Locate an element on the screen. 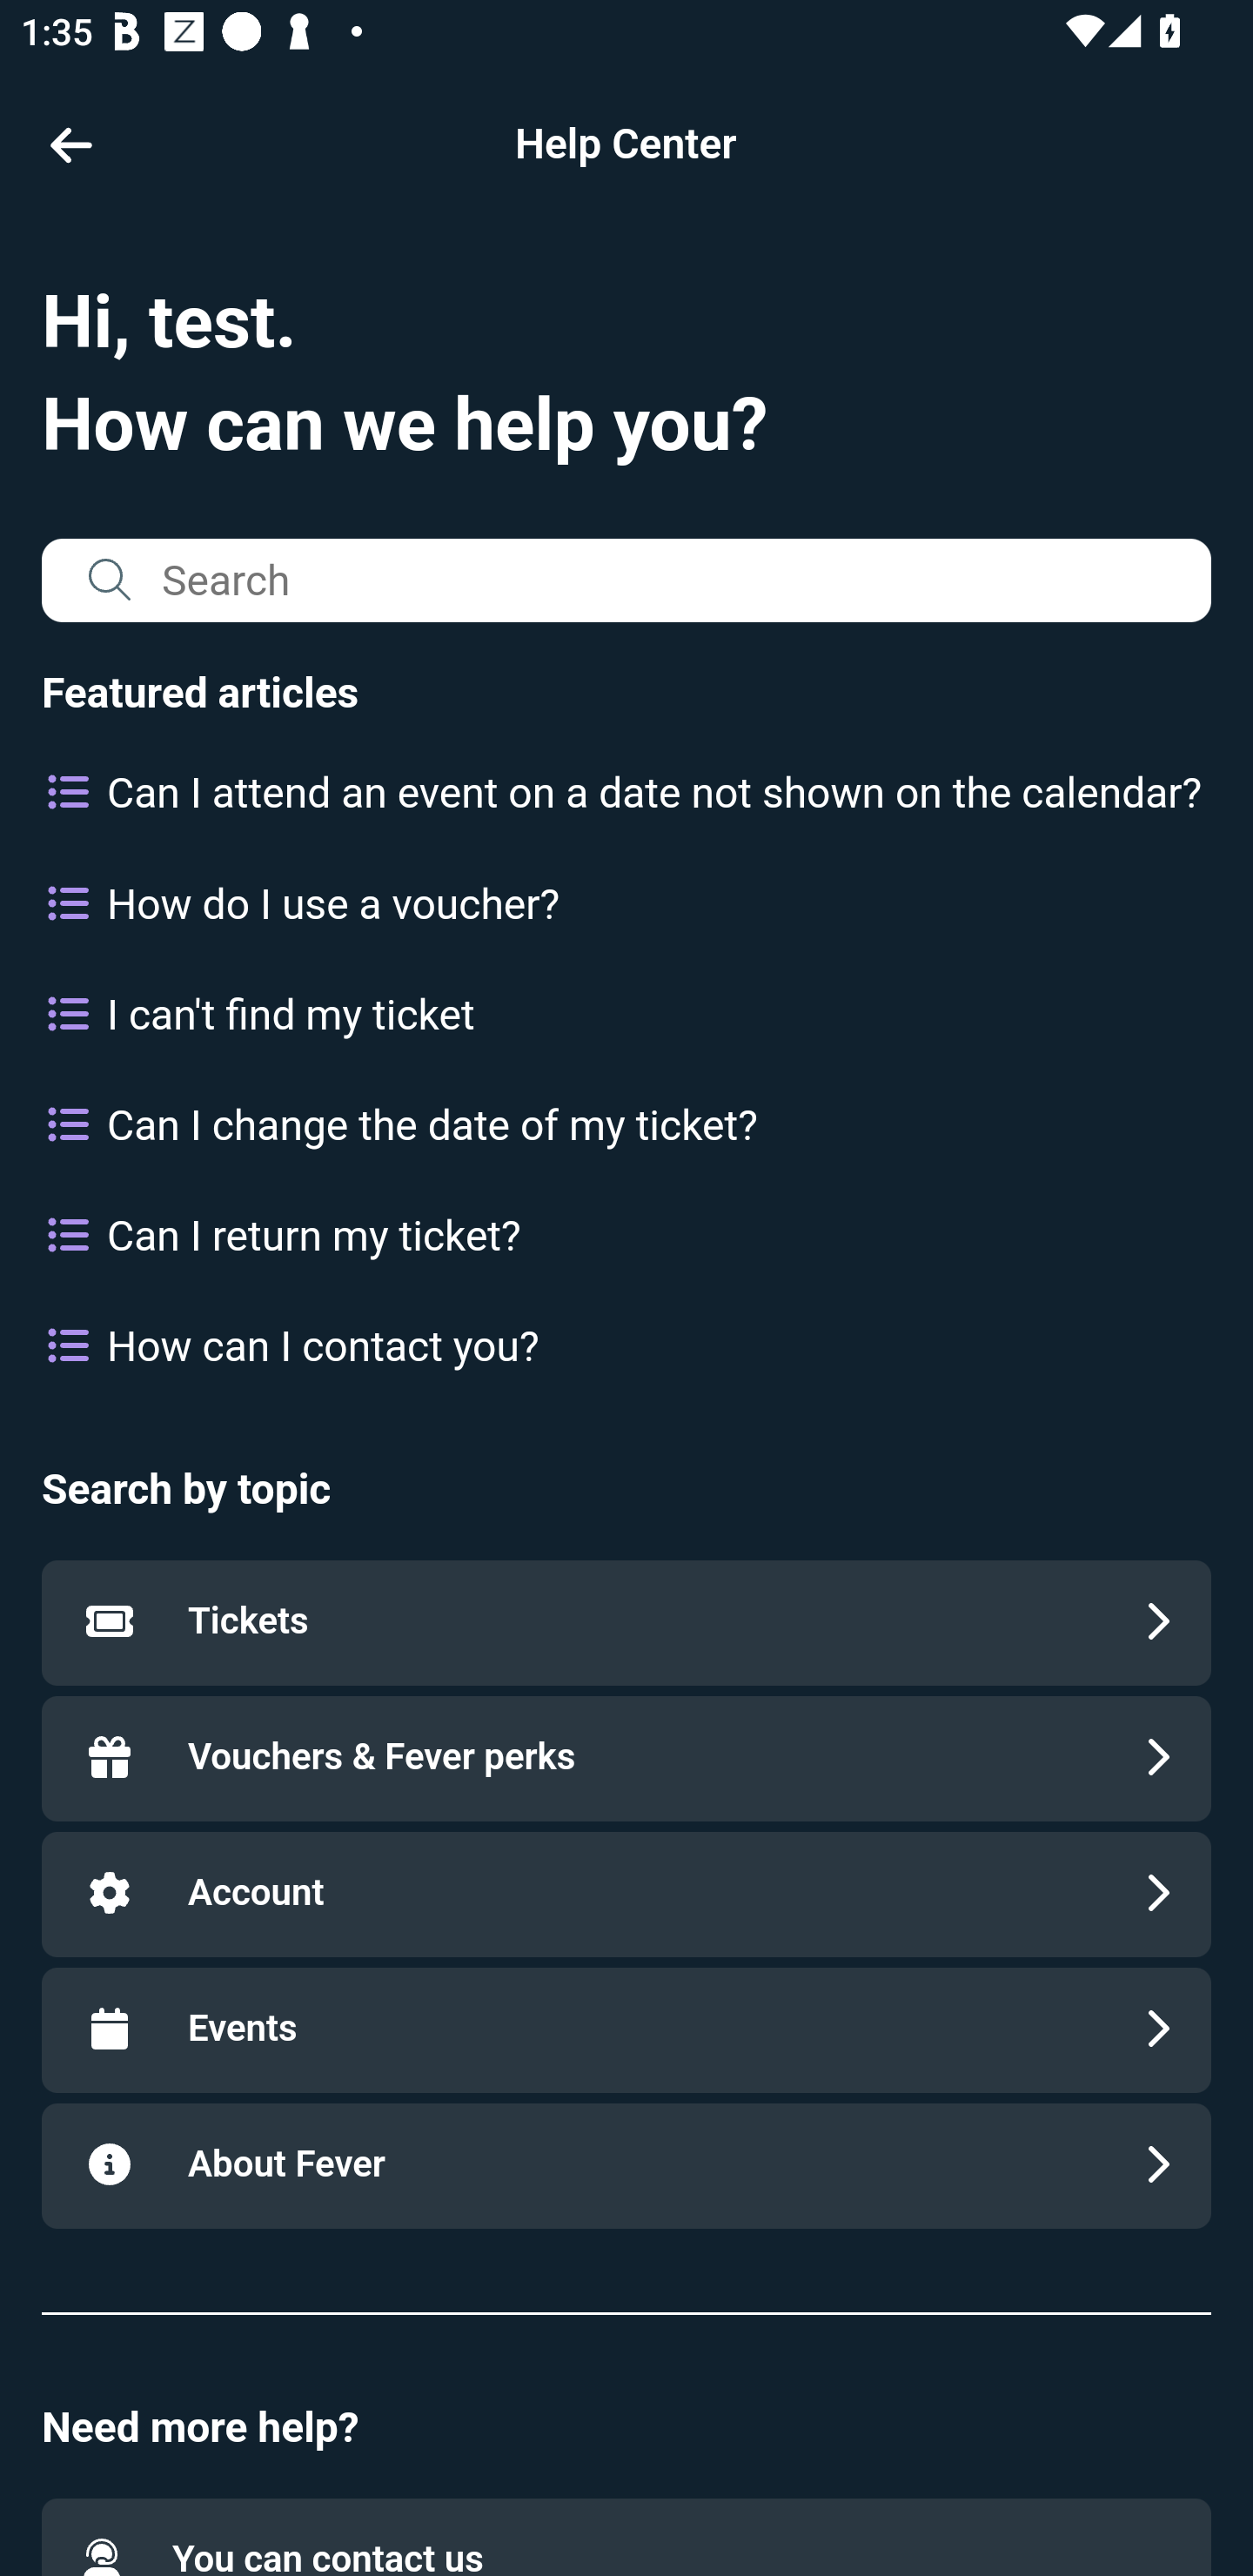 The image size is (1253, 2576). You can contact us is located at coordinates (626, 2536).